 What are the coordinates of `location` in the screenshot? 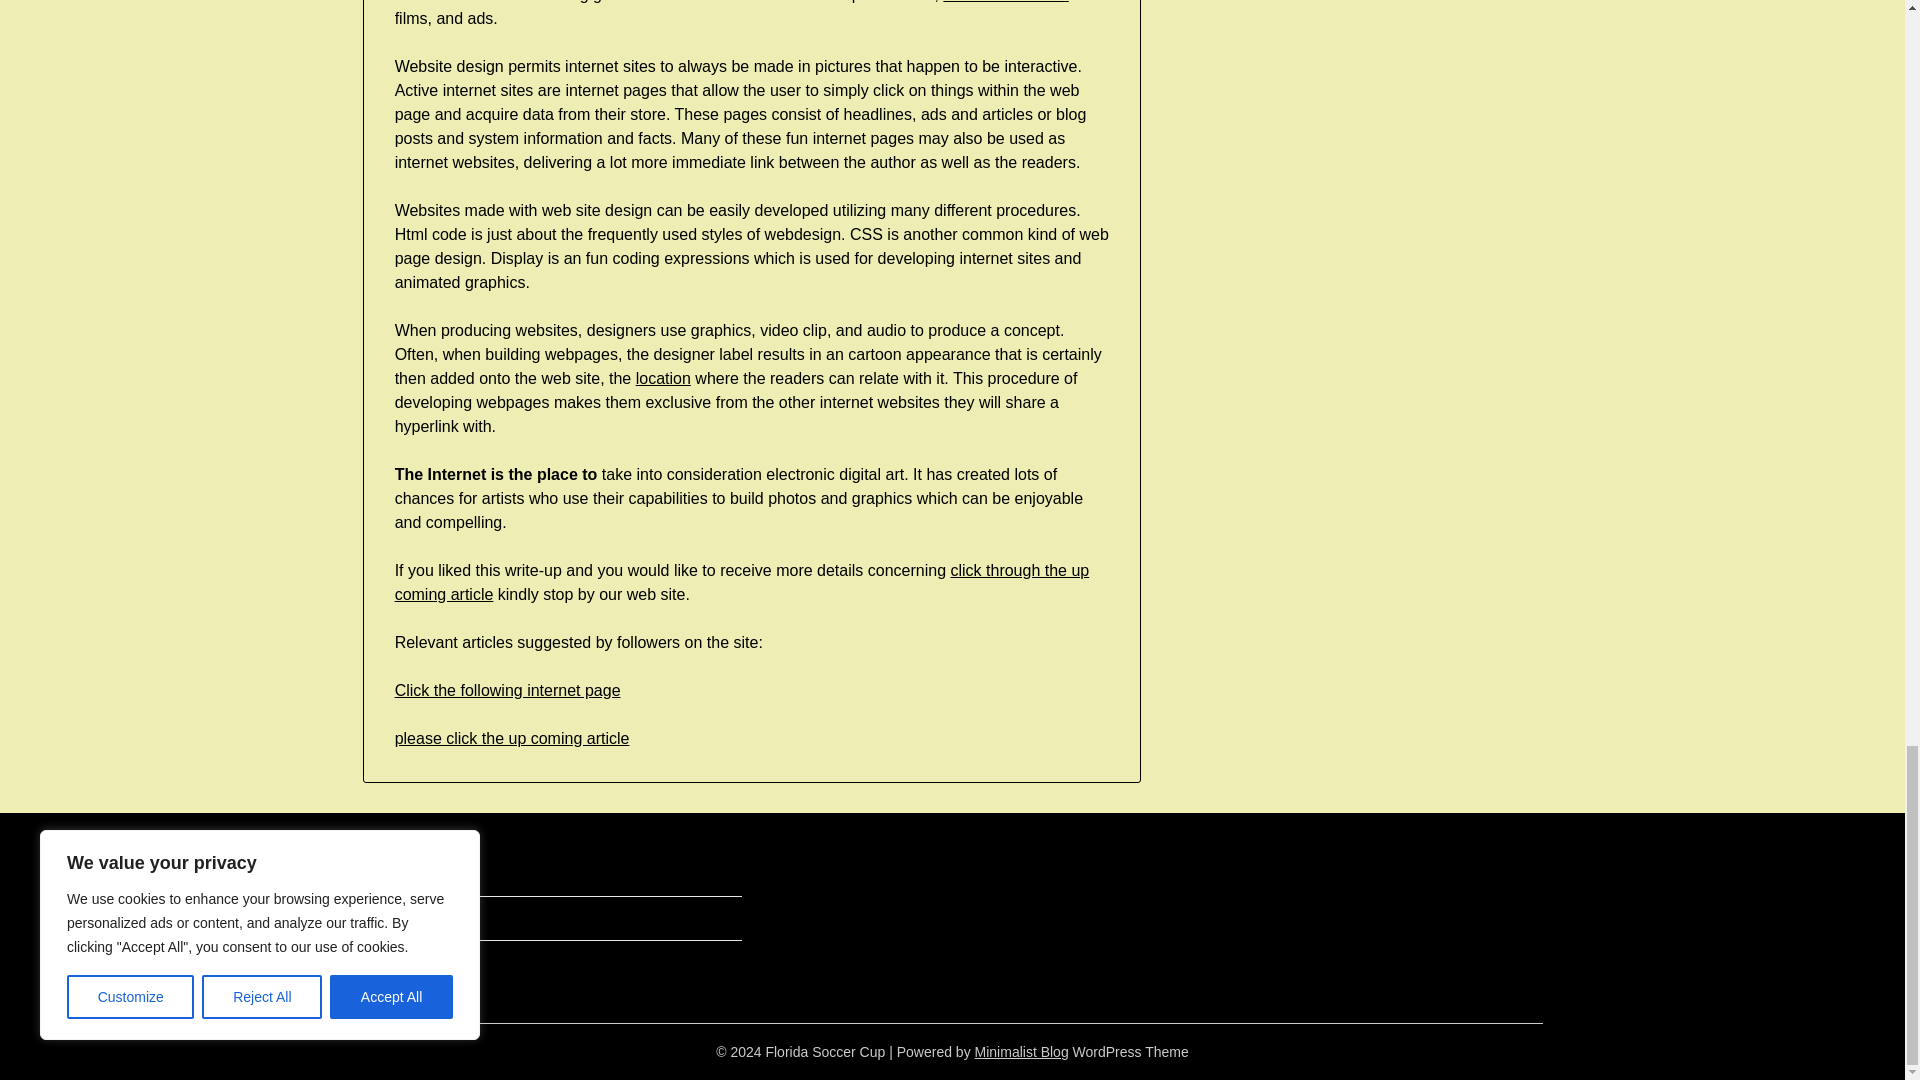 It's located at (663, 378).